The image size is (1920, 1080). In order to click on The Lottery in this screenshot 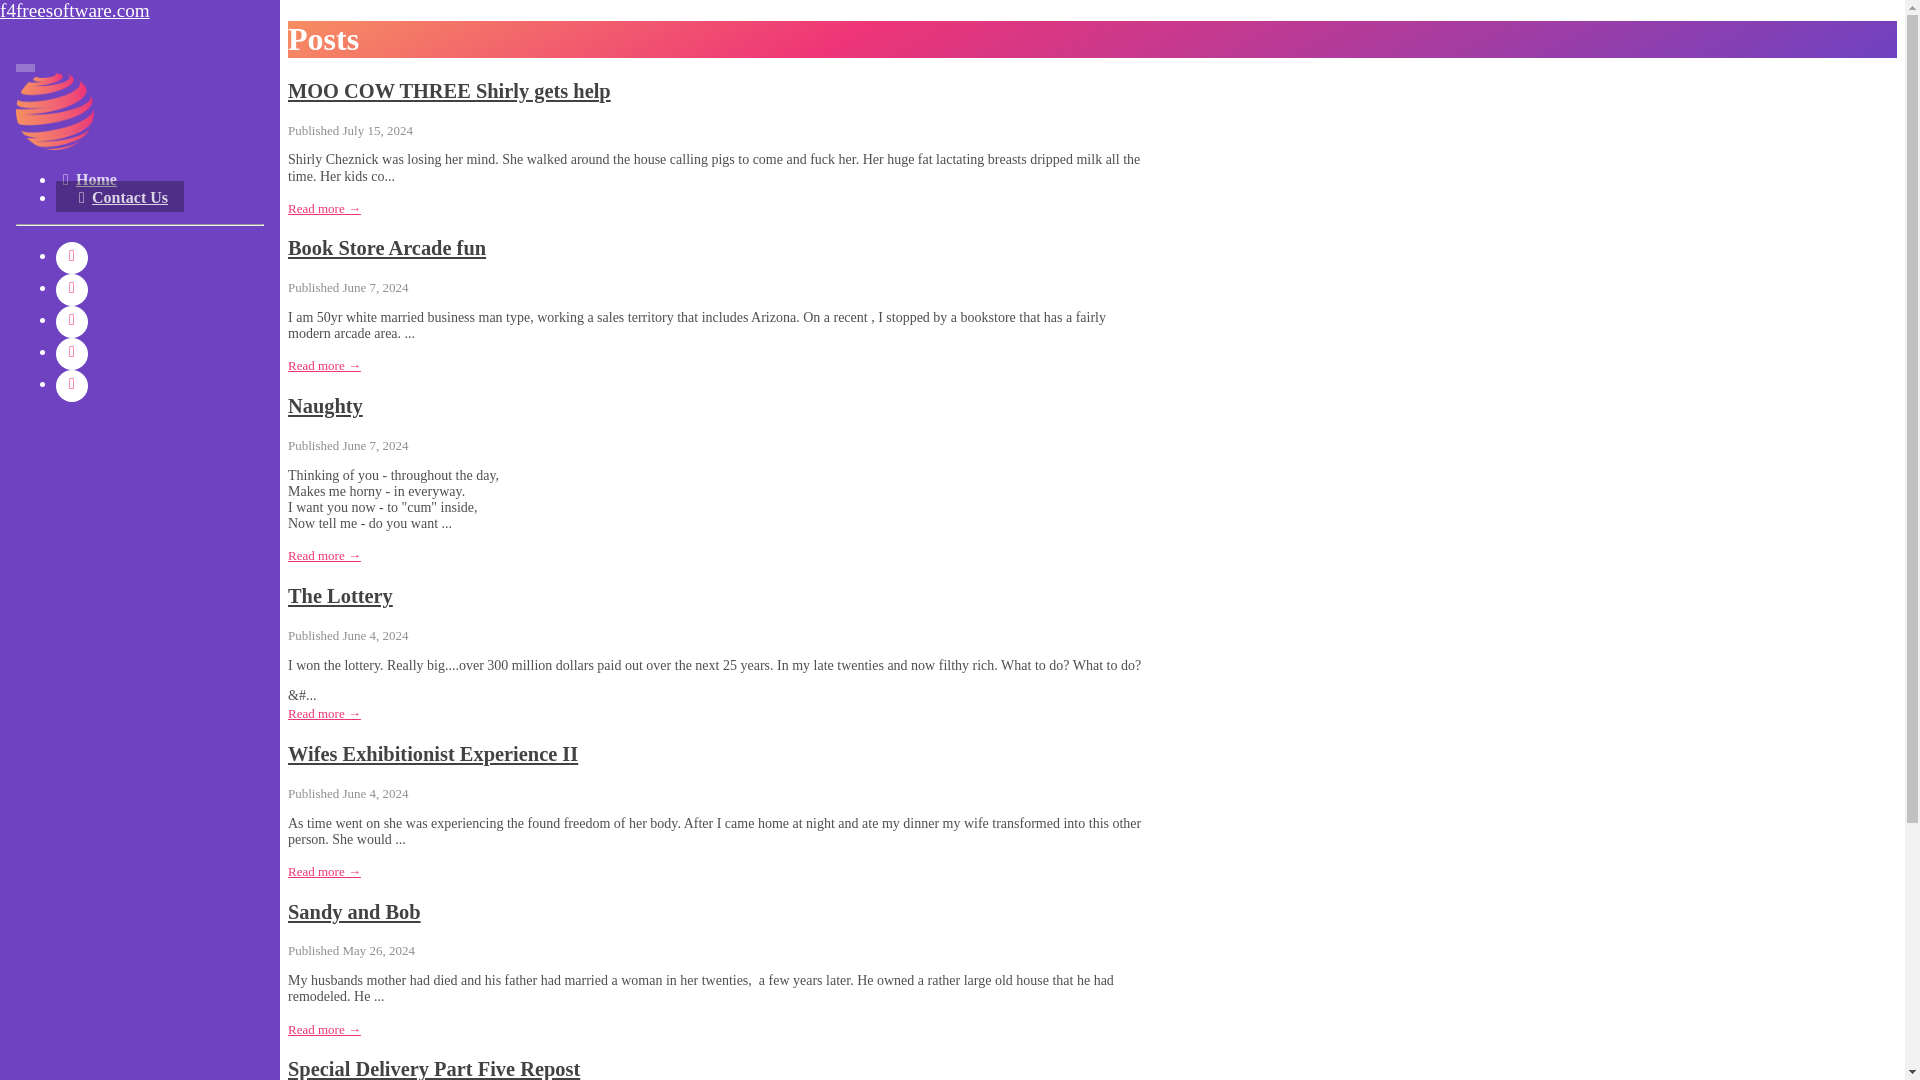, I will do `click(340, 596)`.